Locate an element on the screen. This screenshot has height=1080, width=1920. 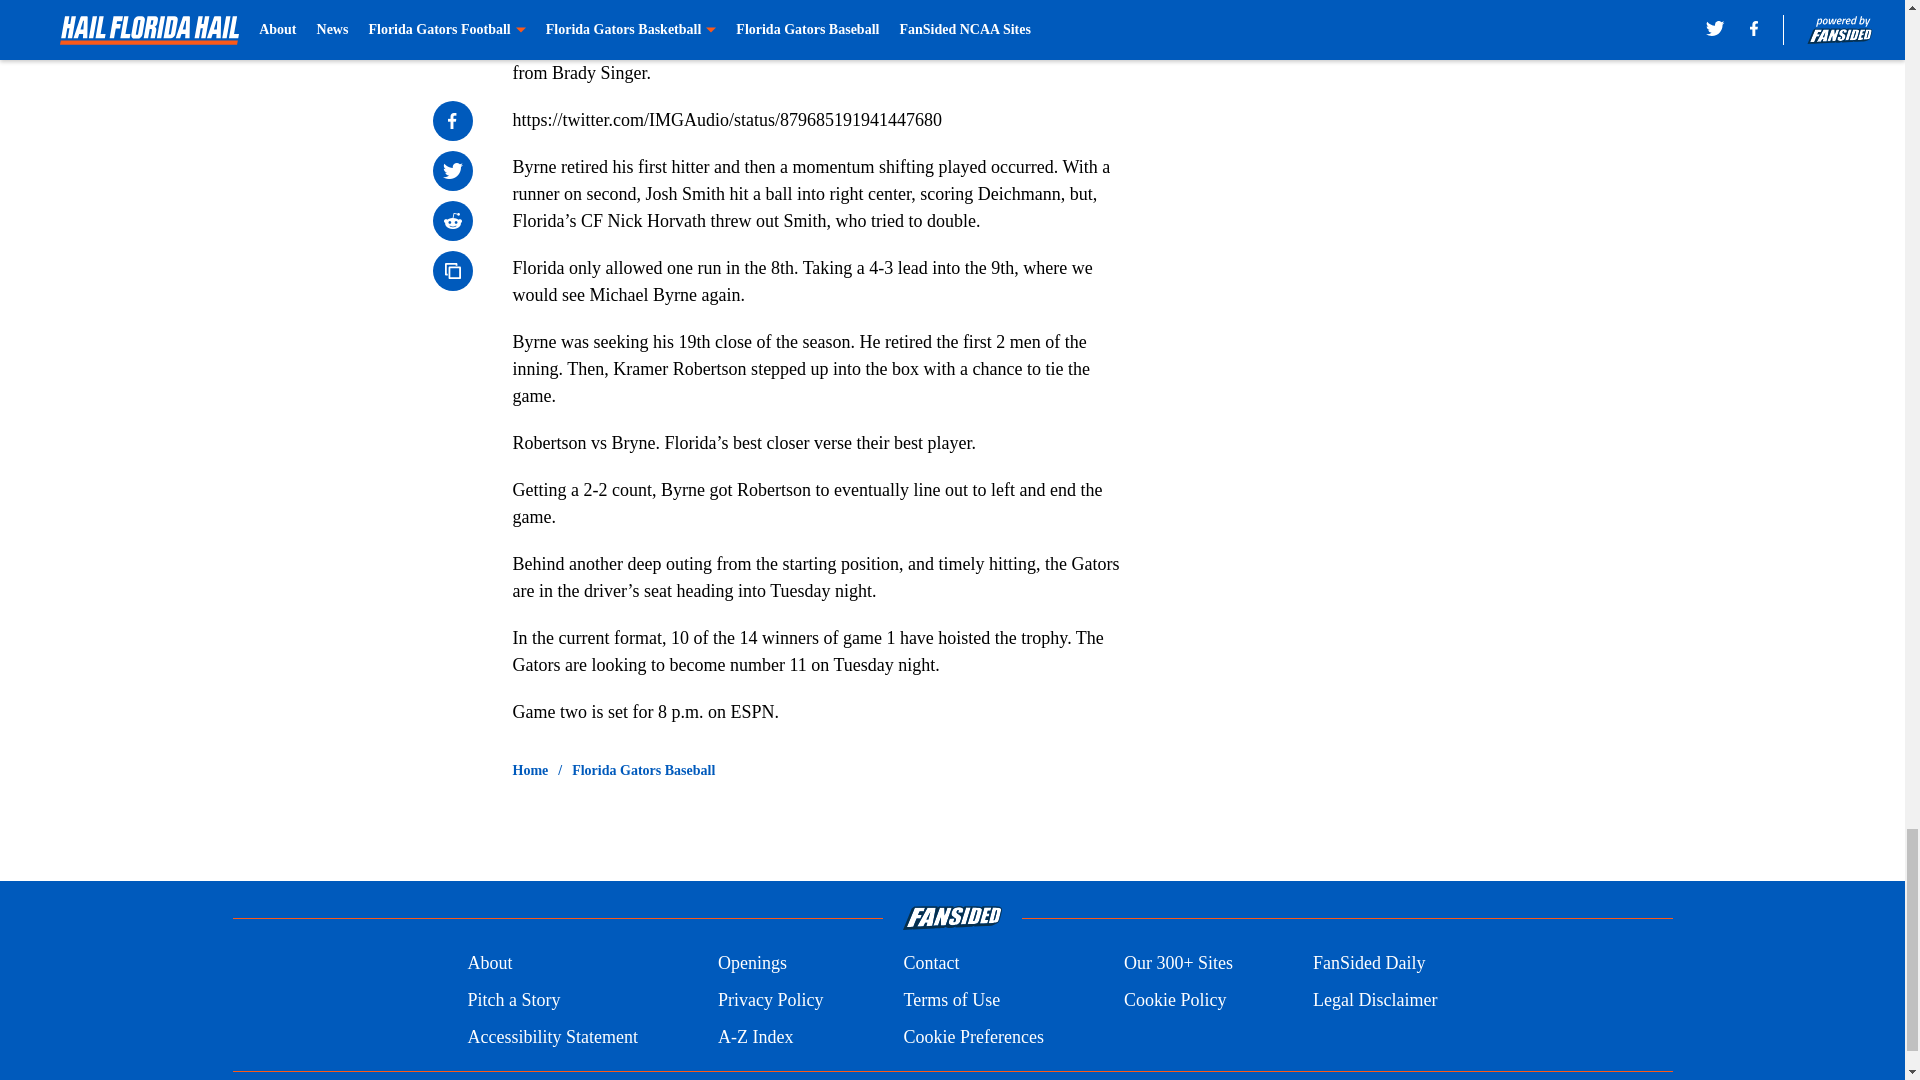
Florida Gators Baseball is located at coordinates (643, 770).